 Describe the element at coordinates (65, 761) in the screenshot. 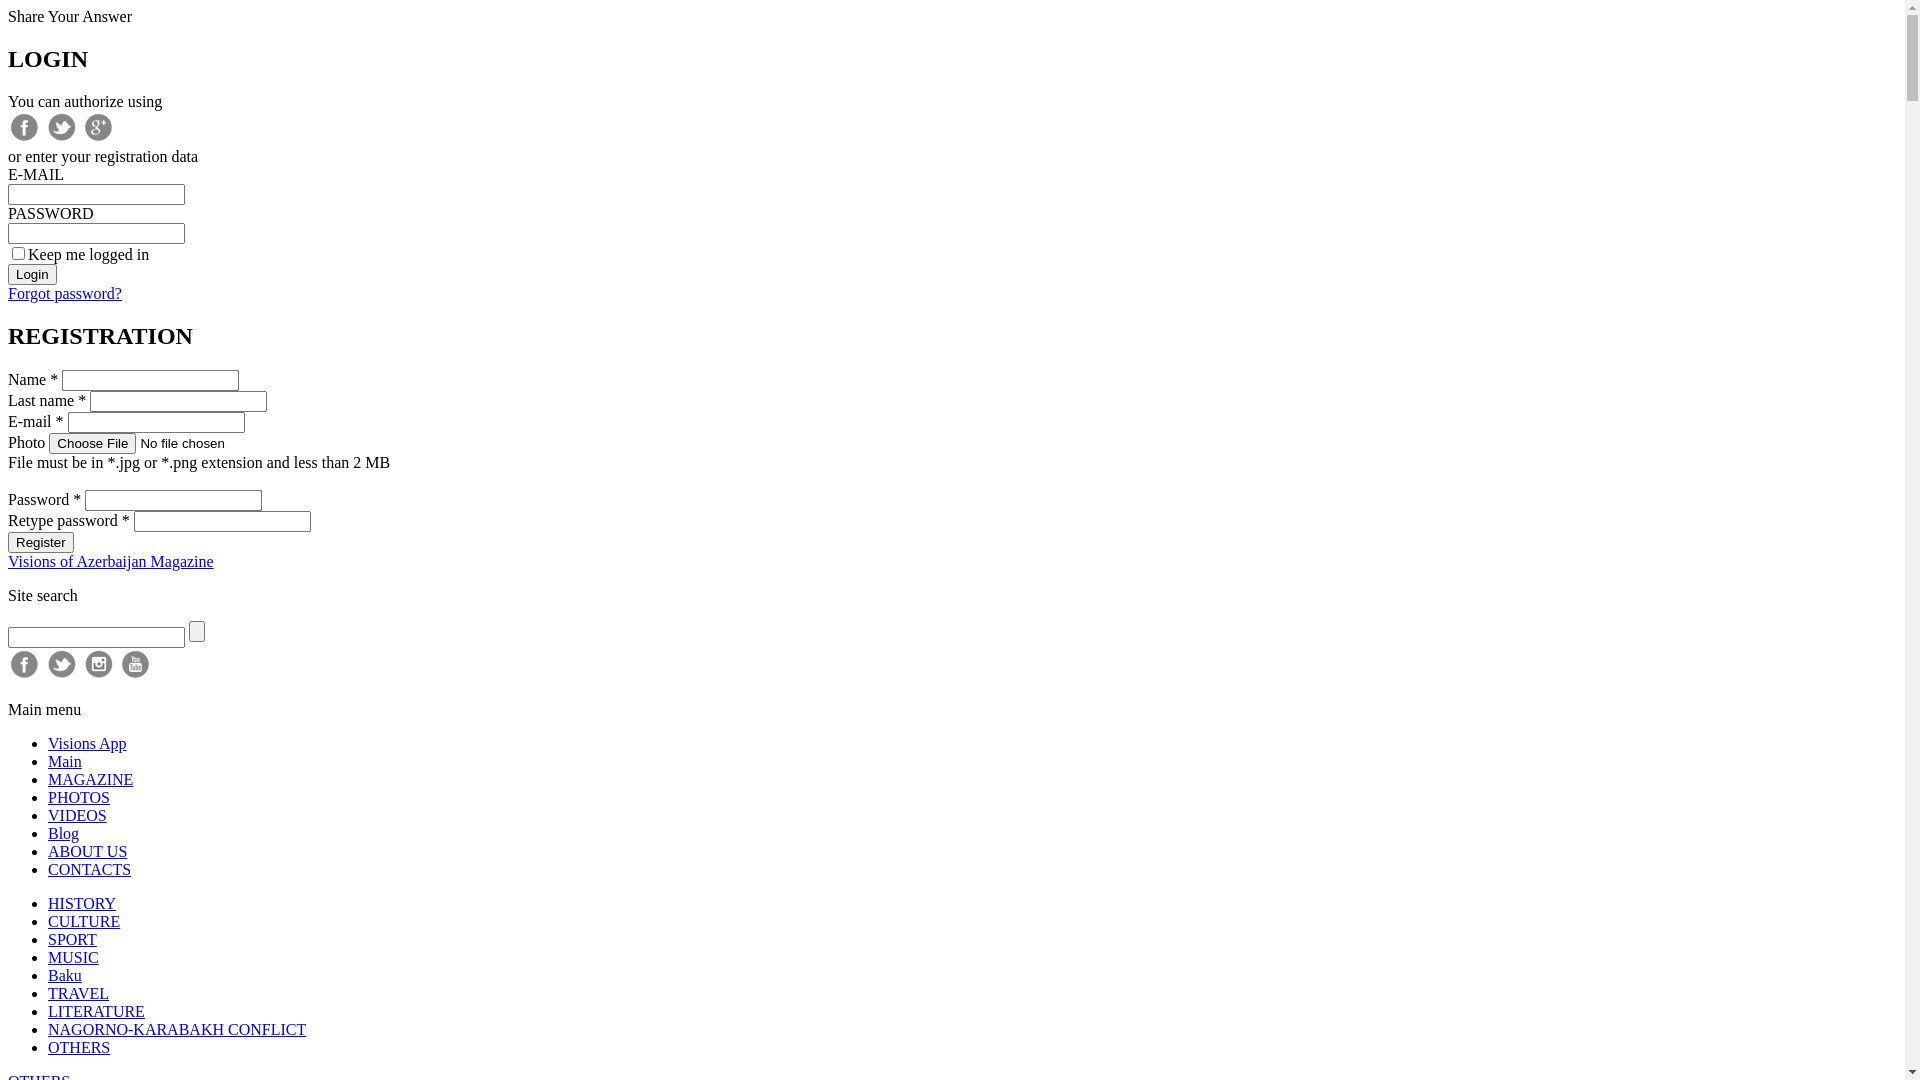

I see `Main` at that location.